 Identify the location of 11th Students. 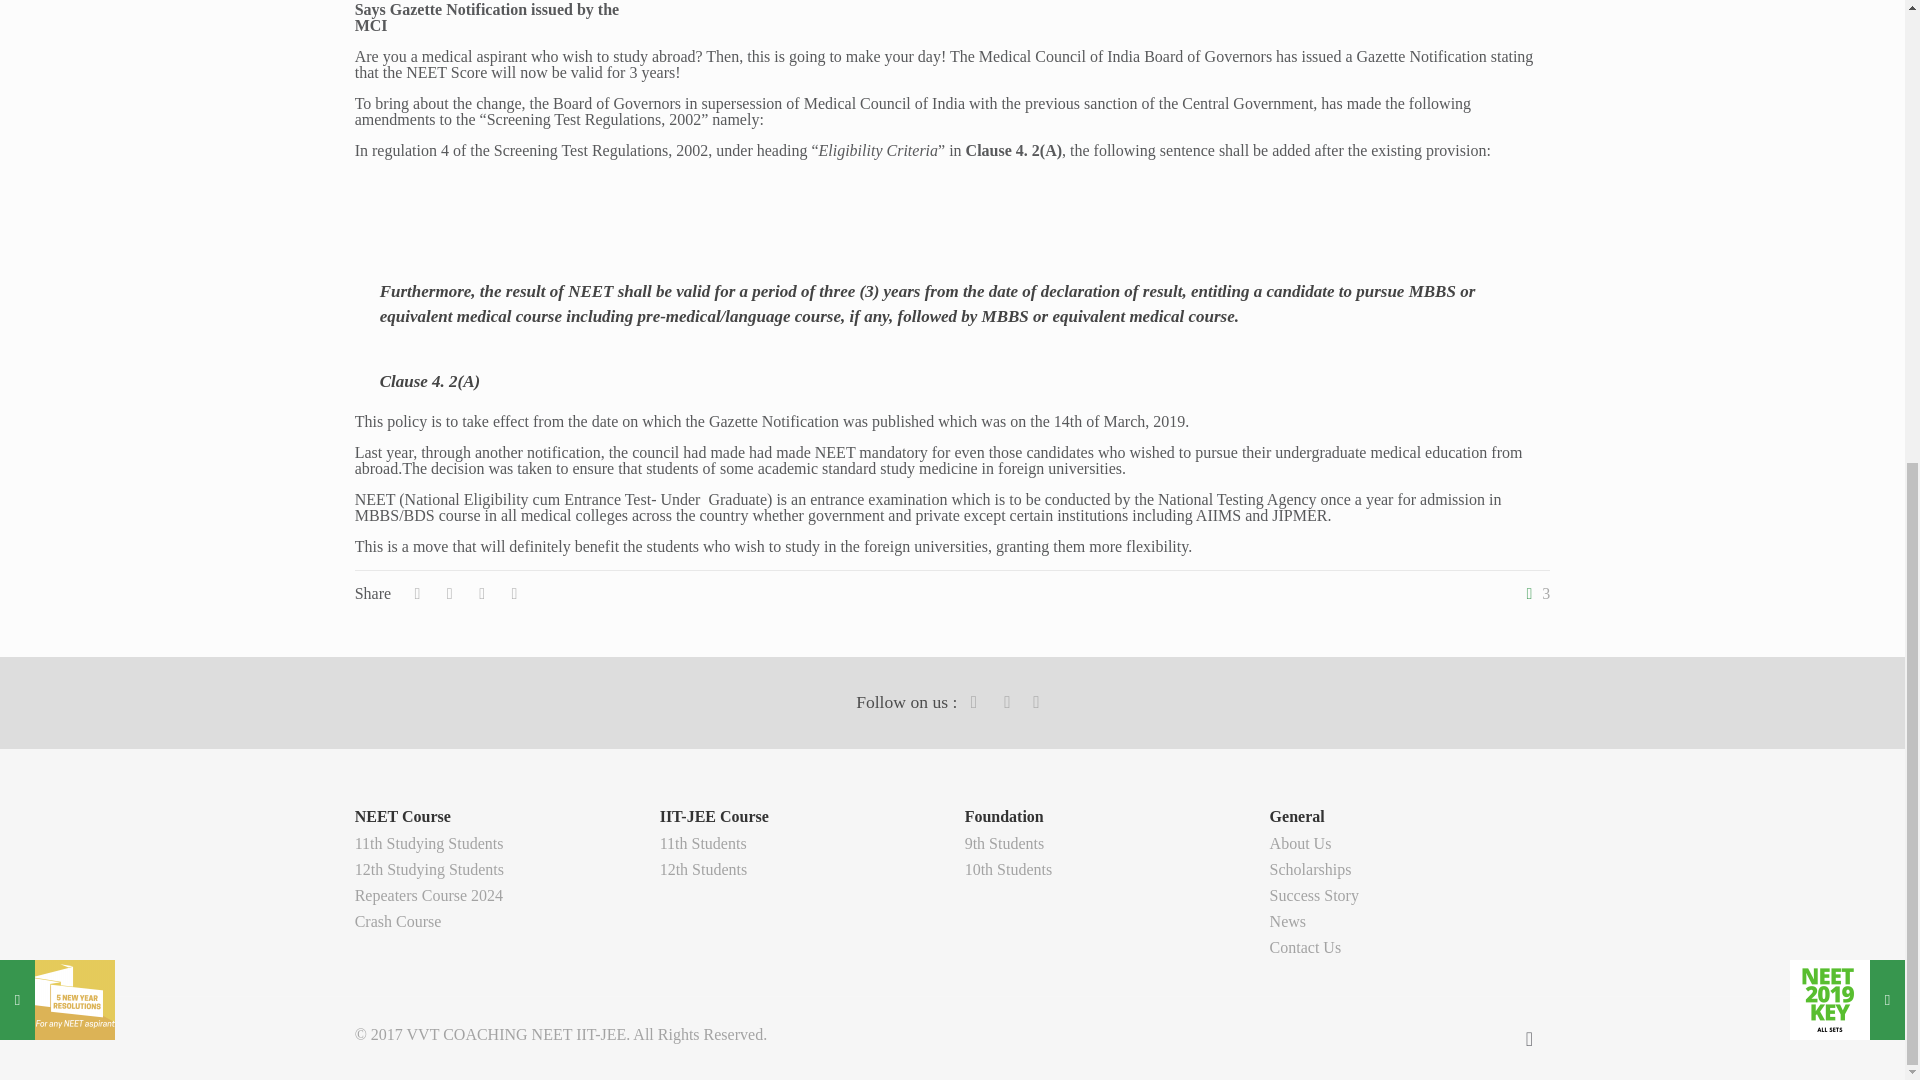
(703, 843).